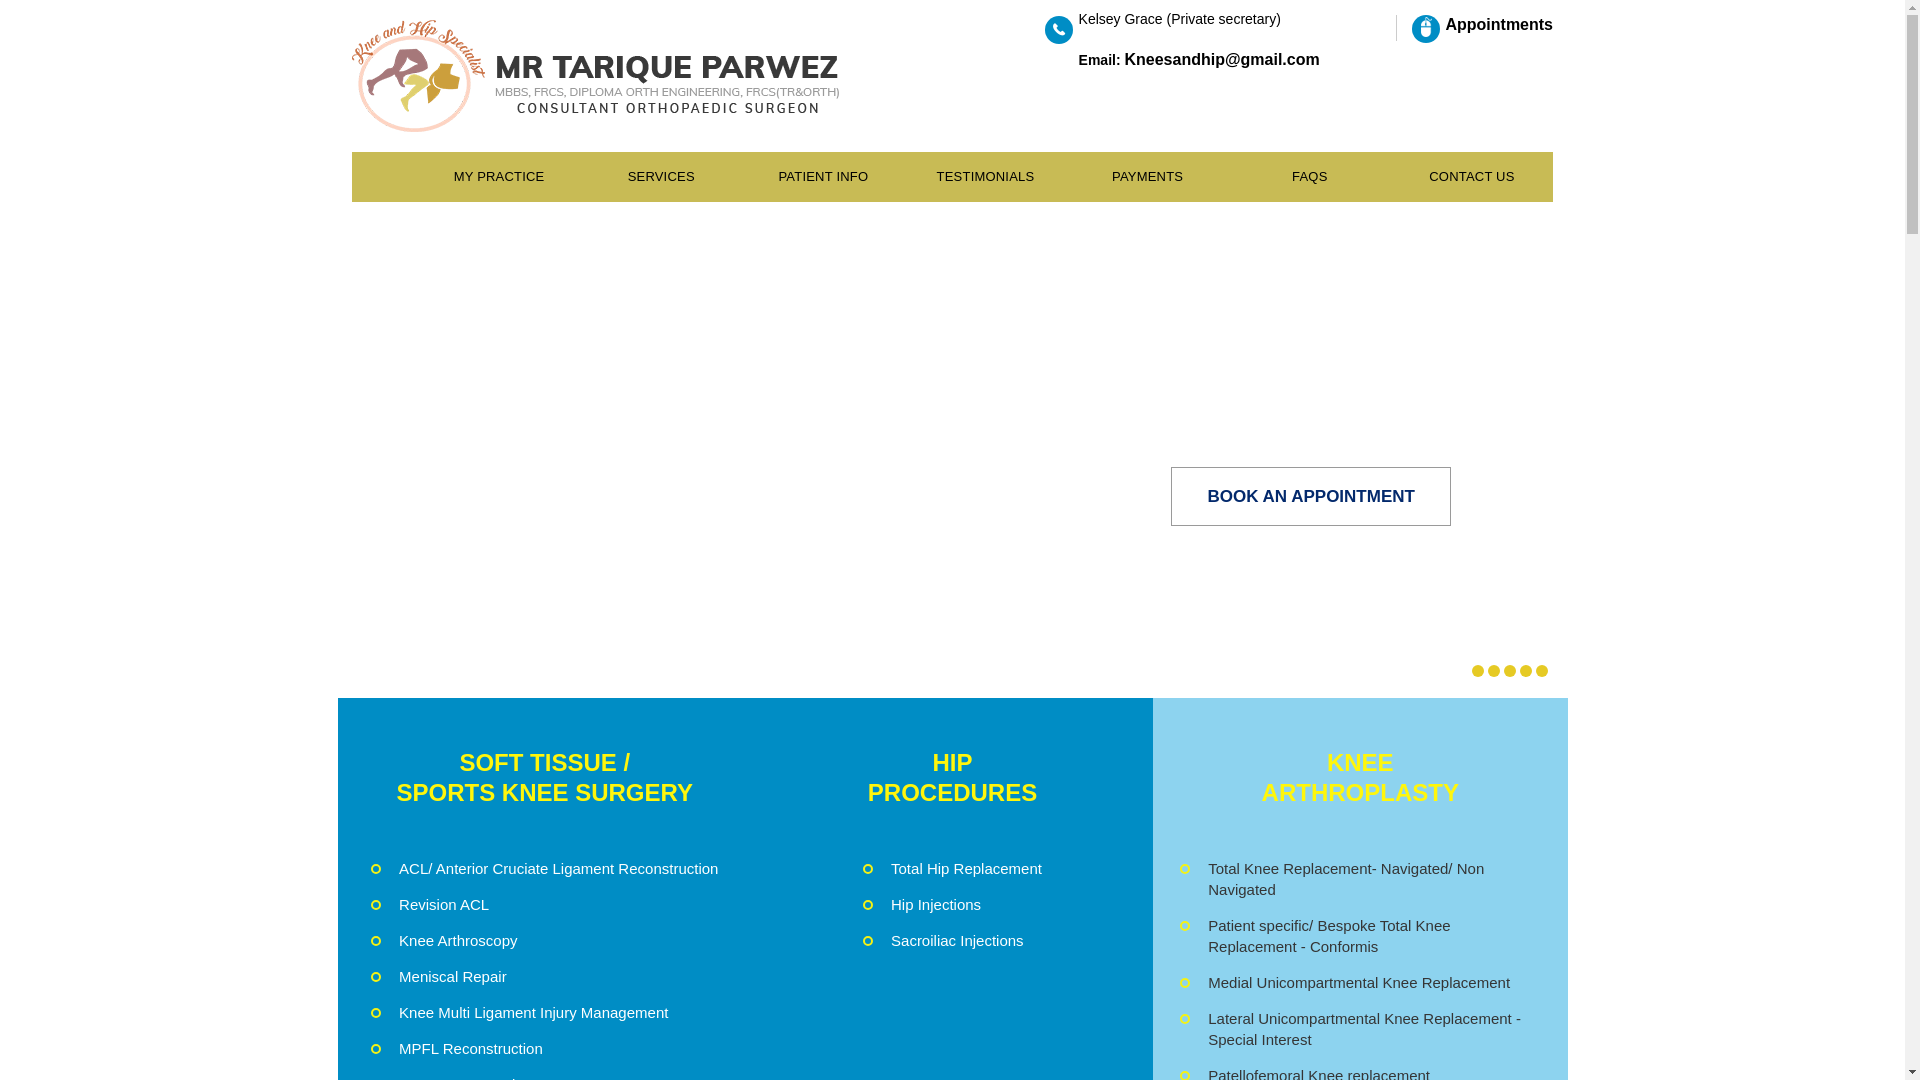  What do you see at coordinates (1482, 24) in the screenshot?
I see `Appointments` at bounding box center [1482, 24].